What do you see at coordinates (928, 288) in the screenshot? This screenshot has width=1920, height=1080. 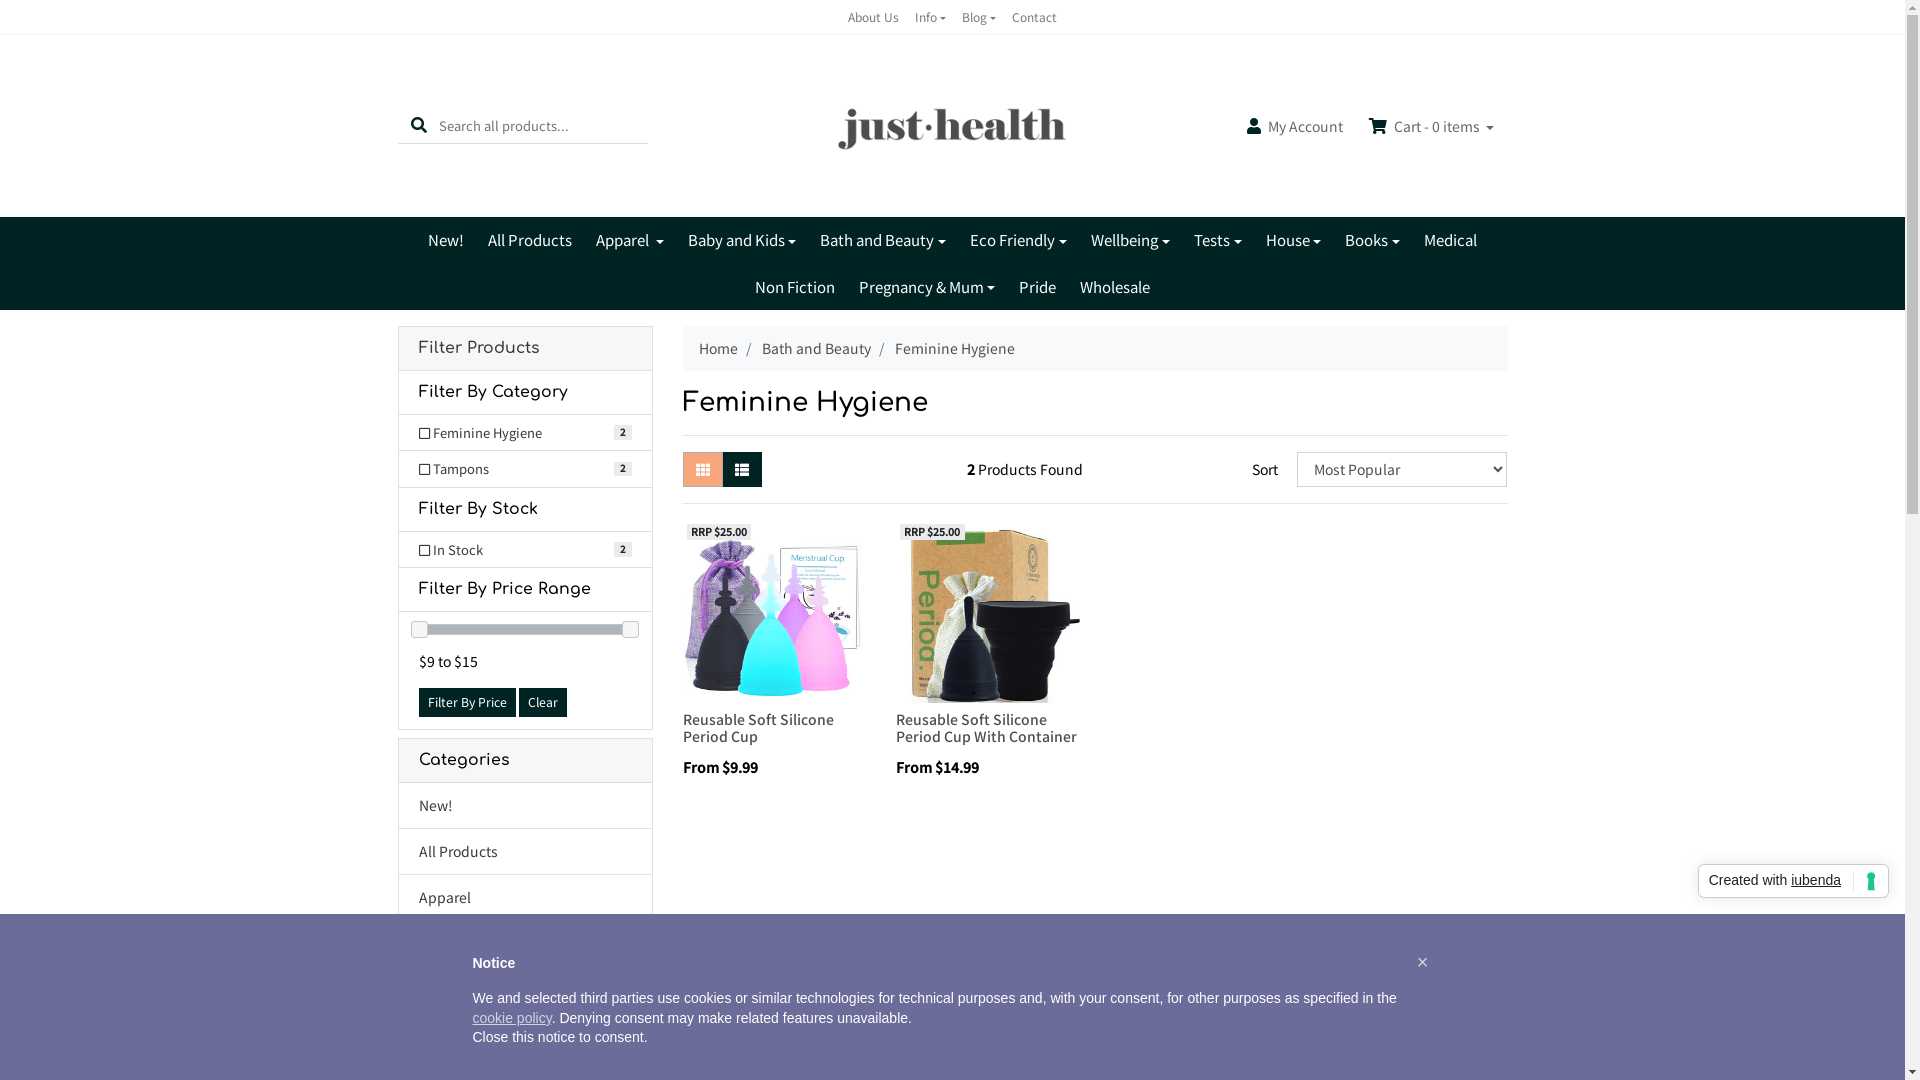 I see `Pregnancy & Mum` at bounding box center [928, 288].